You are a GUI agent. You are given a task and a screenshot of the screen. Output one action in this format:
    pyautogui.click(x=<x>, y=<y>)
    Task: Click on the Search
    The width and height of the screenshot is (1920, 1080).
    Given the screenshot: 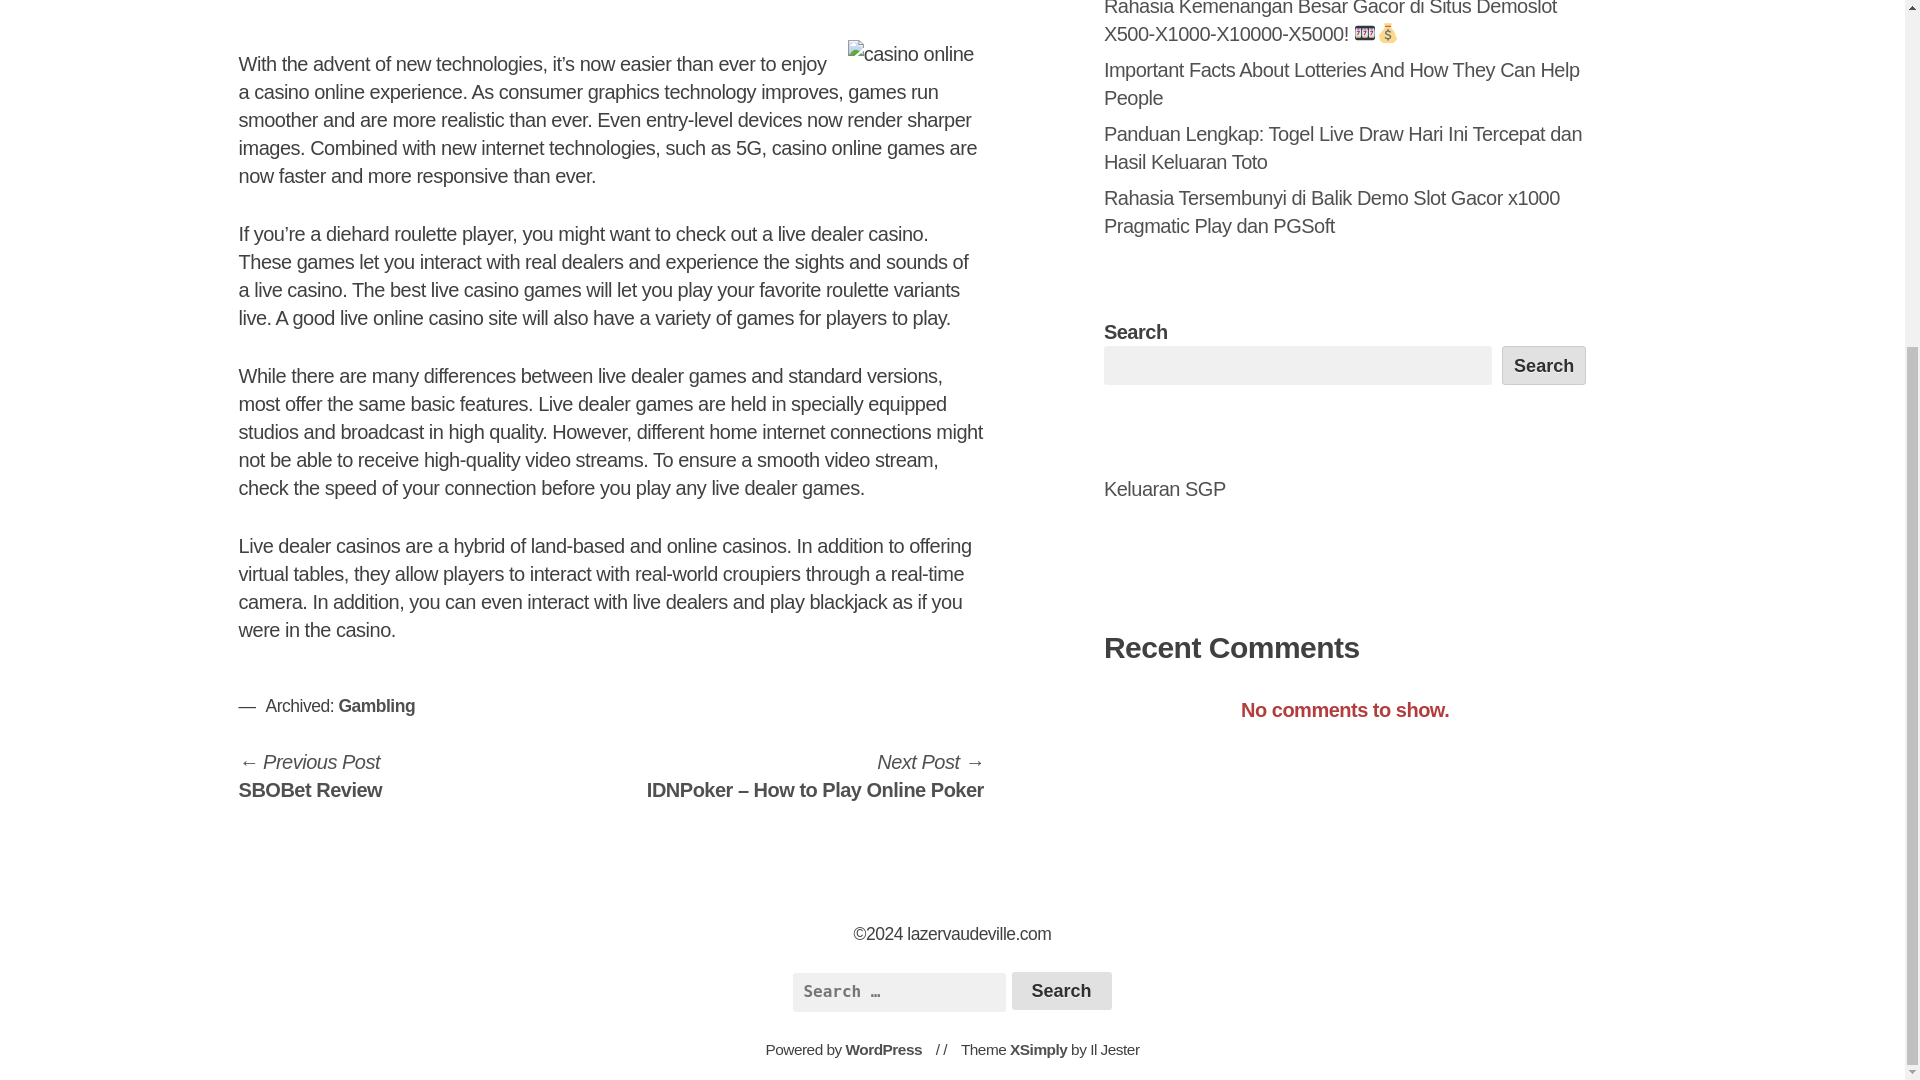 What is the action you would take?
    pyautogui.click(x=1061, y=990)
    